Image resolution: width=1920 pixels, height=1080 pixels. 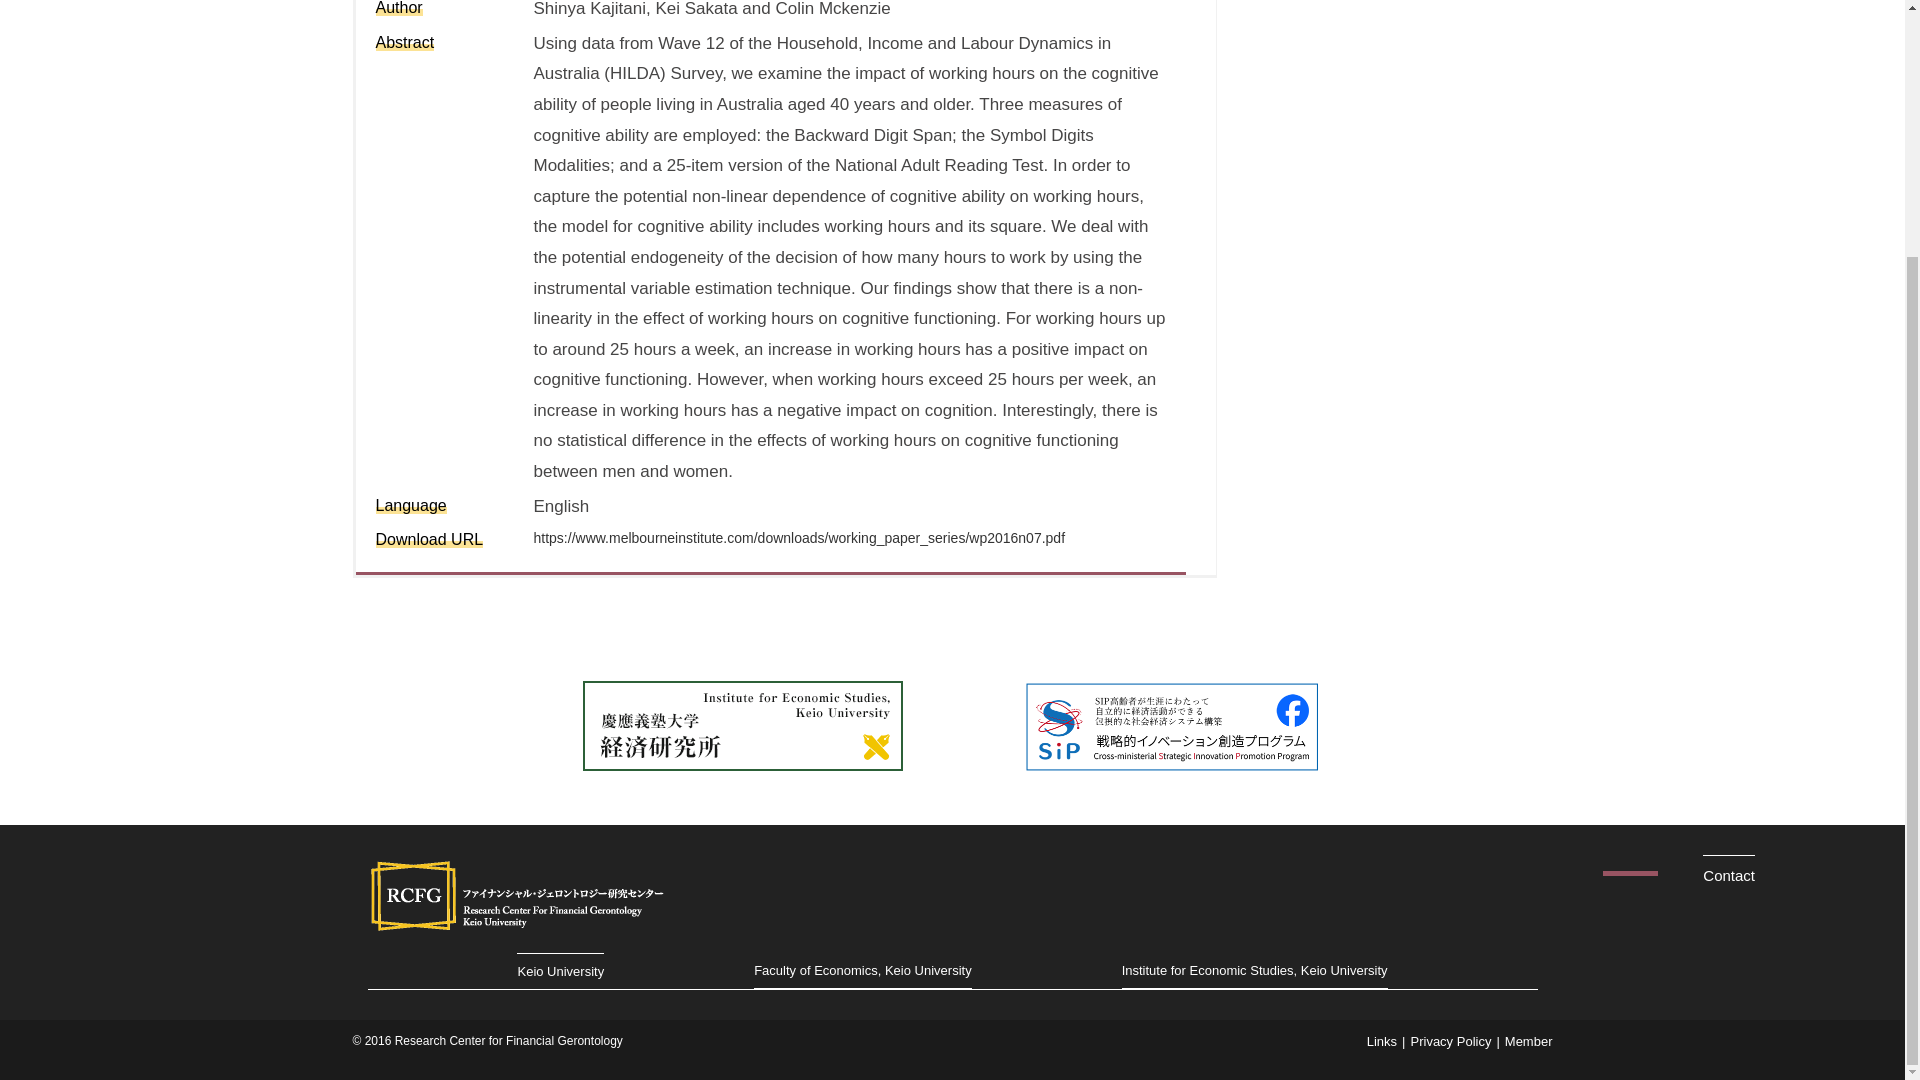 What do you see at coordinates (560, 971) in the screenshot?
I see `Keio University` at bounding box center [560, 971].